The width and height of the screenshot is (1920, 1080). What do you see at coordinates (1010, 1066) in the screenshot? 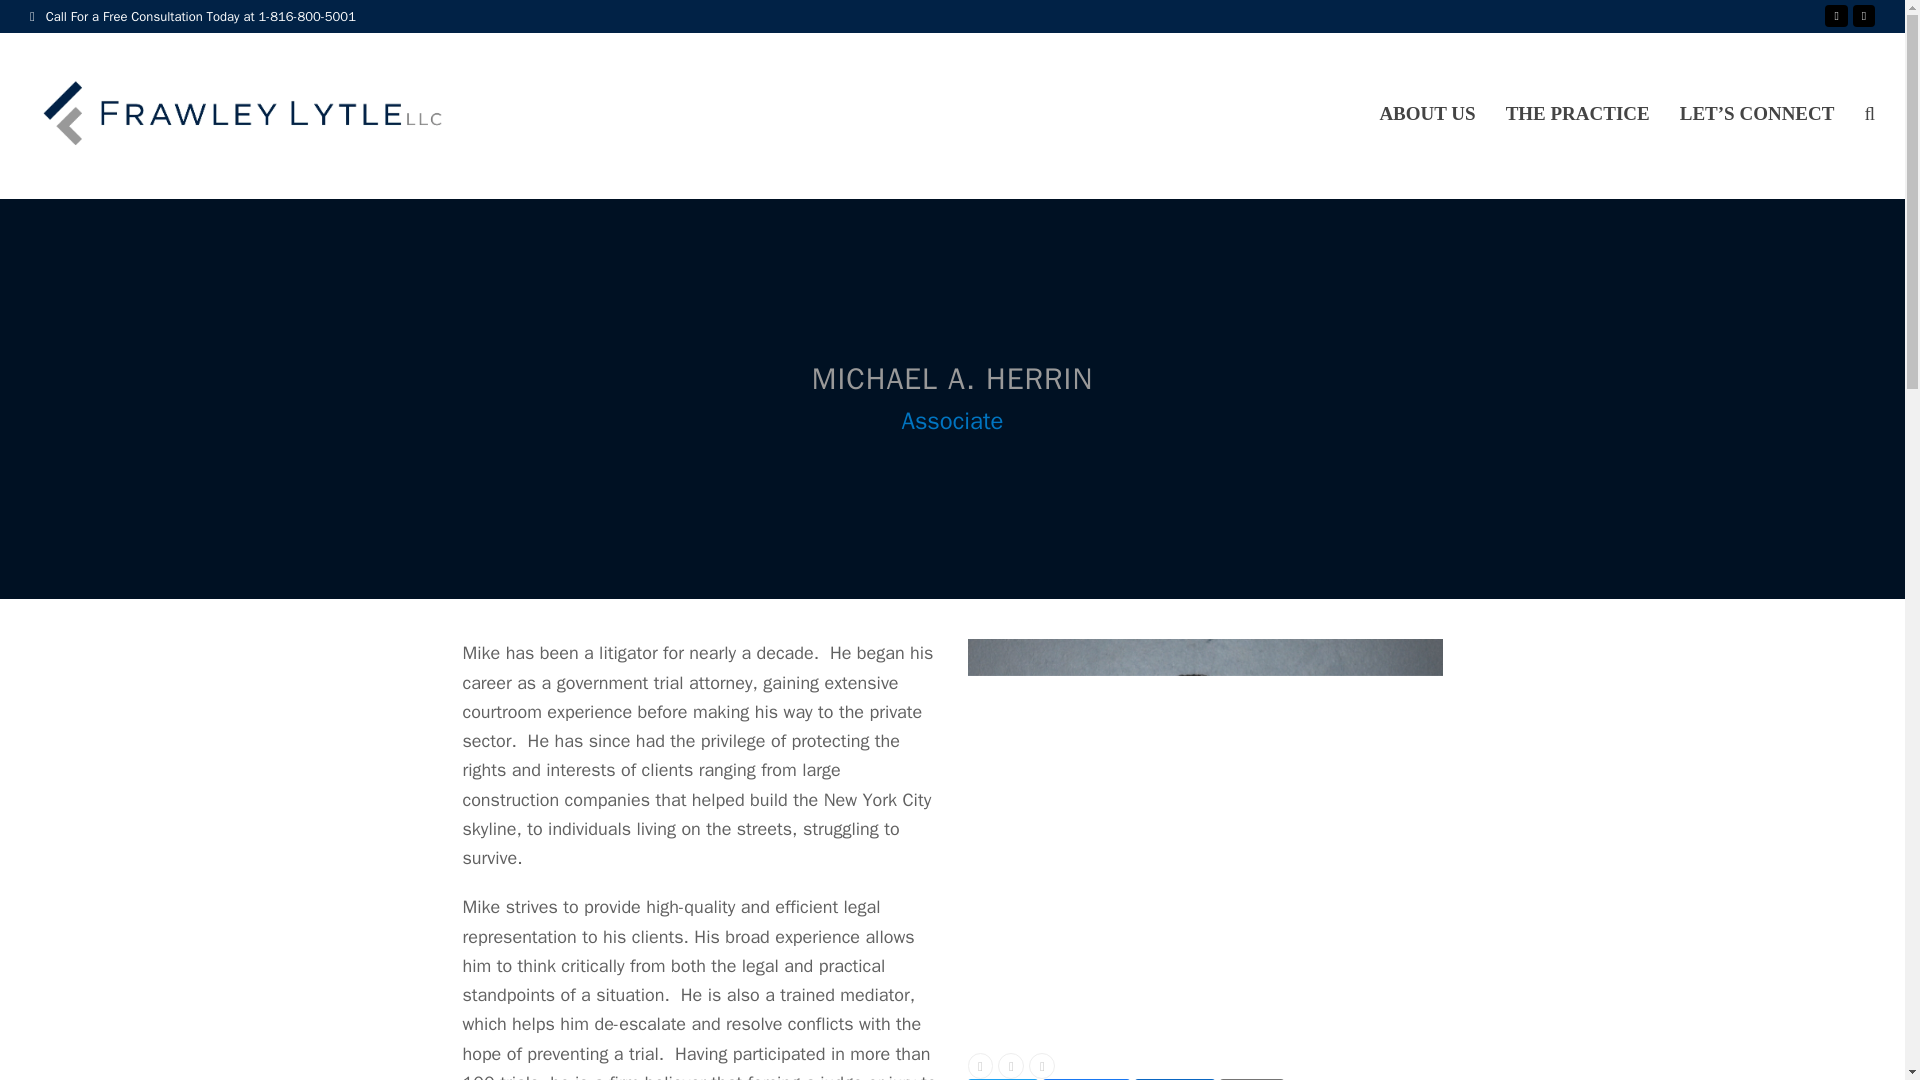
I see `Phone Number` at bounding box center [1010, 1066].